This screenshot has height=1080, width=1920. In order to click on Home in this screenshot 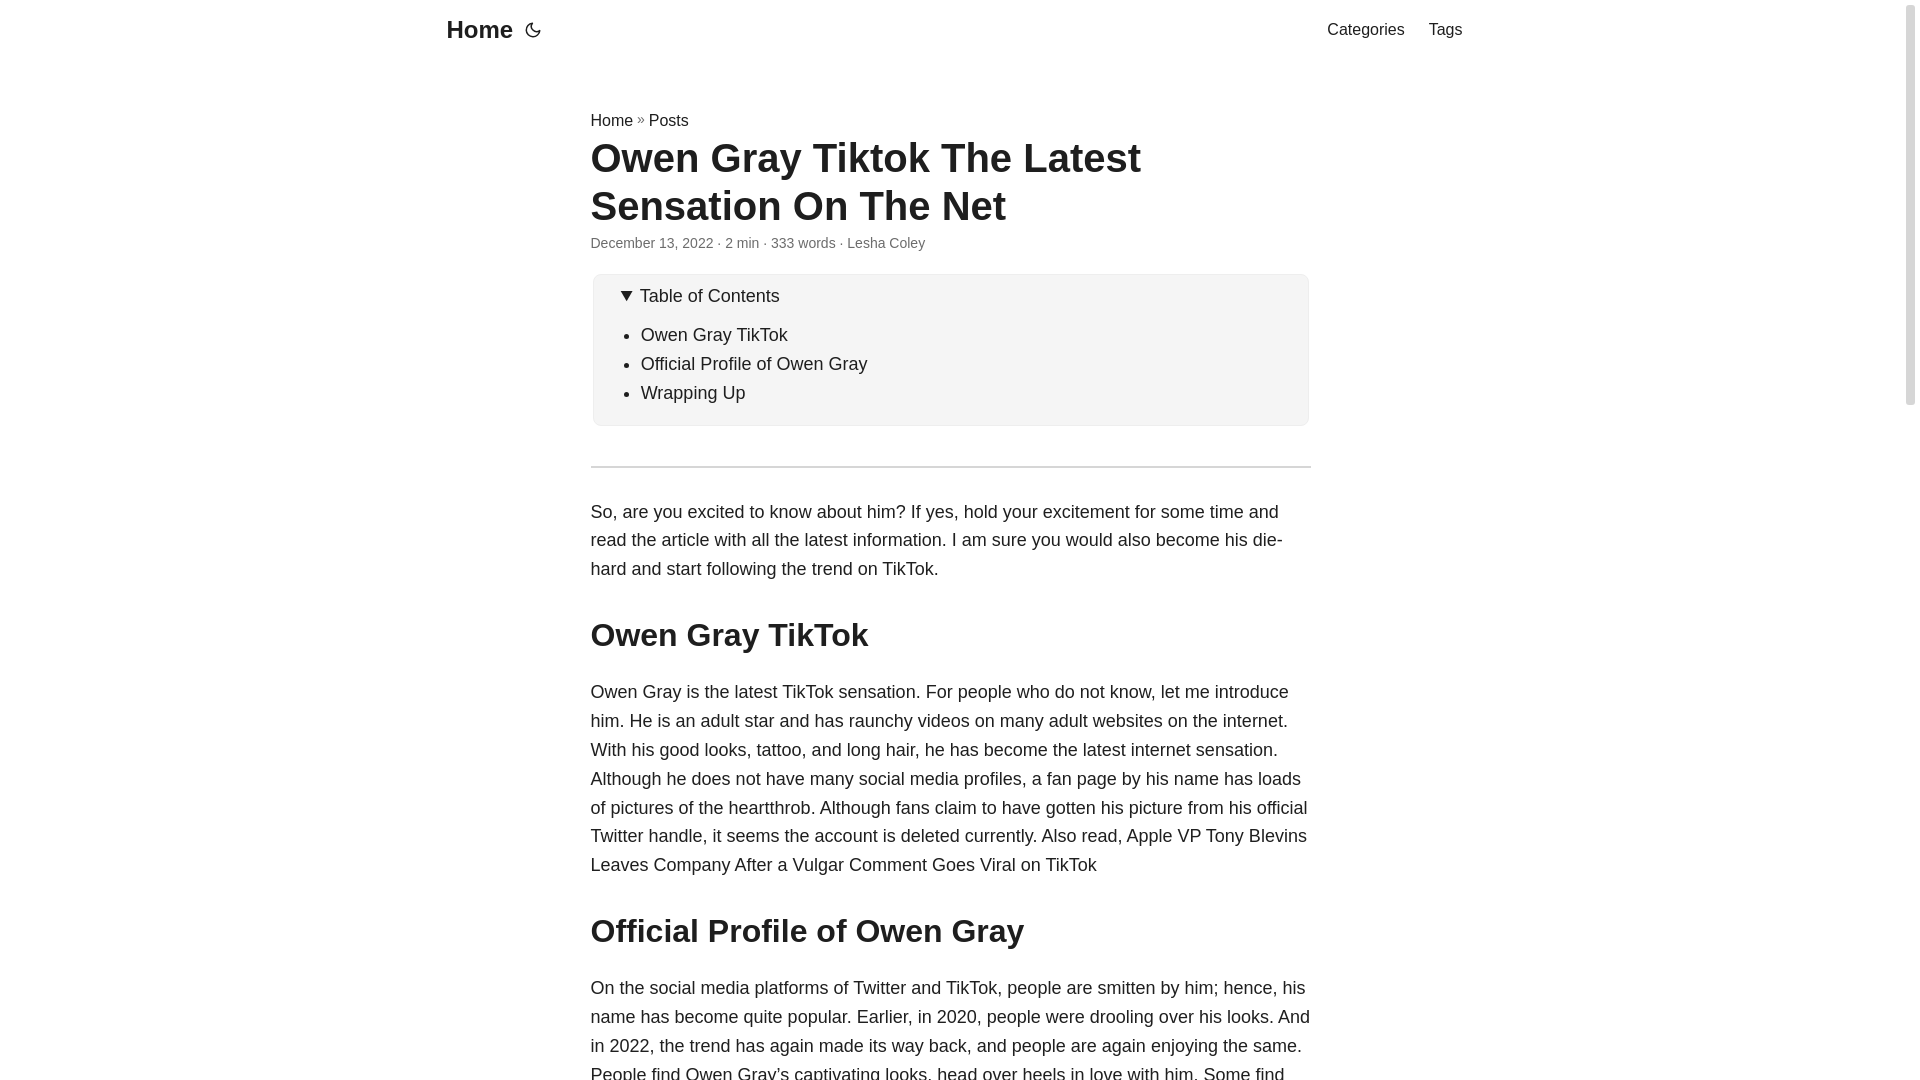, I will do `click(611, 120)`.